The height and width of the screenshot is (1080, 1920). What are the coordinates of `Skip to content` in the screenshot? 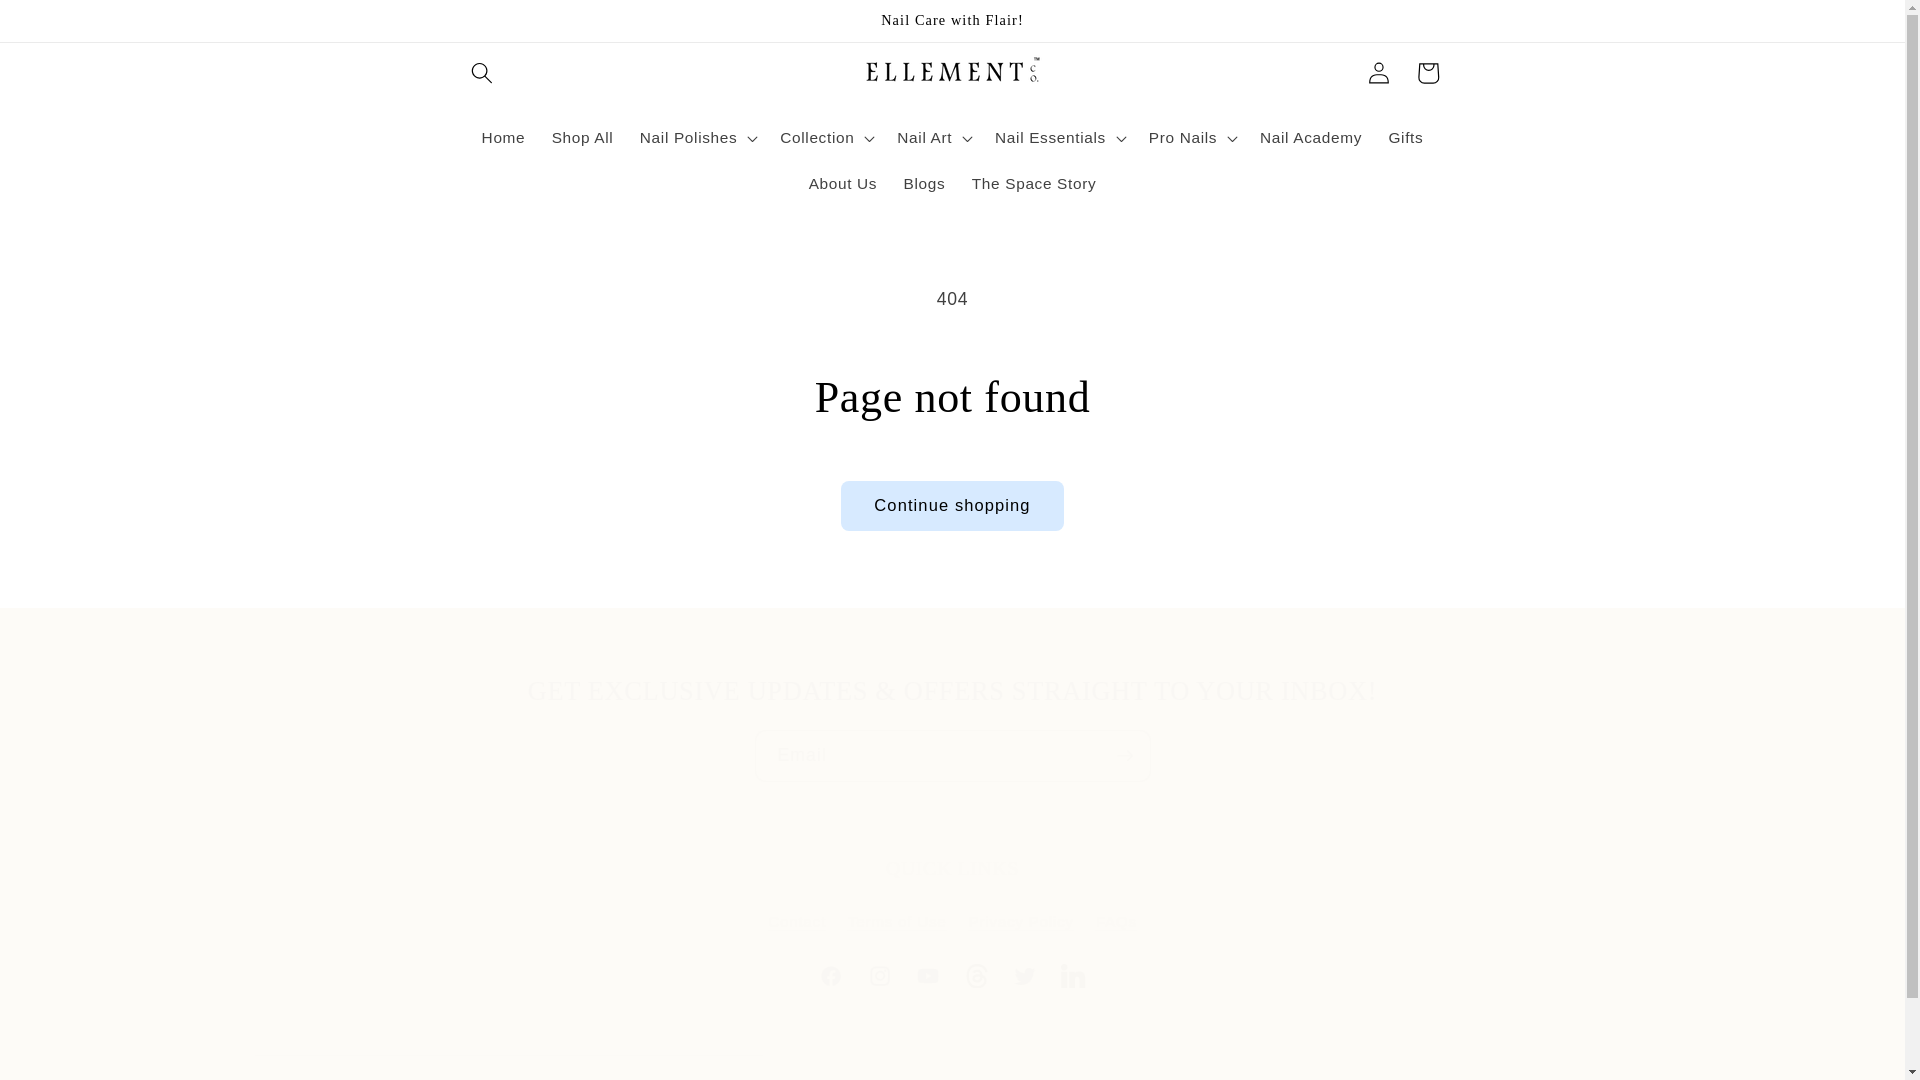 It's located at (952, 876).